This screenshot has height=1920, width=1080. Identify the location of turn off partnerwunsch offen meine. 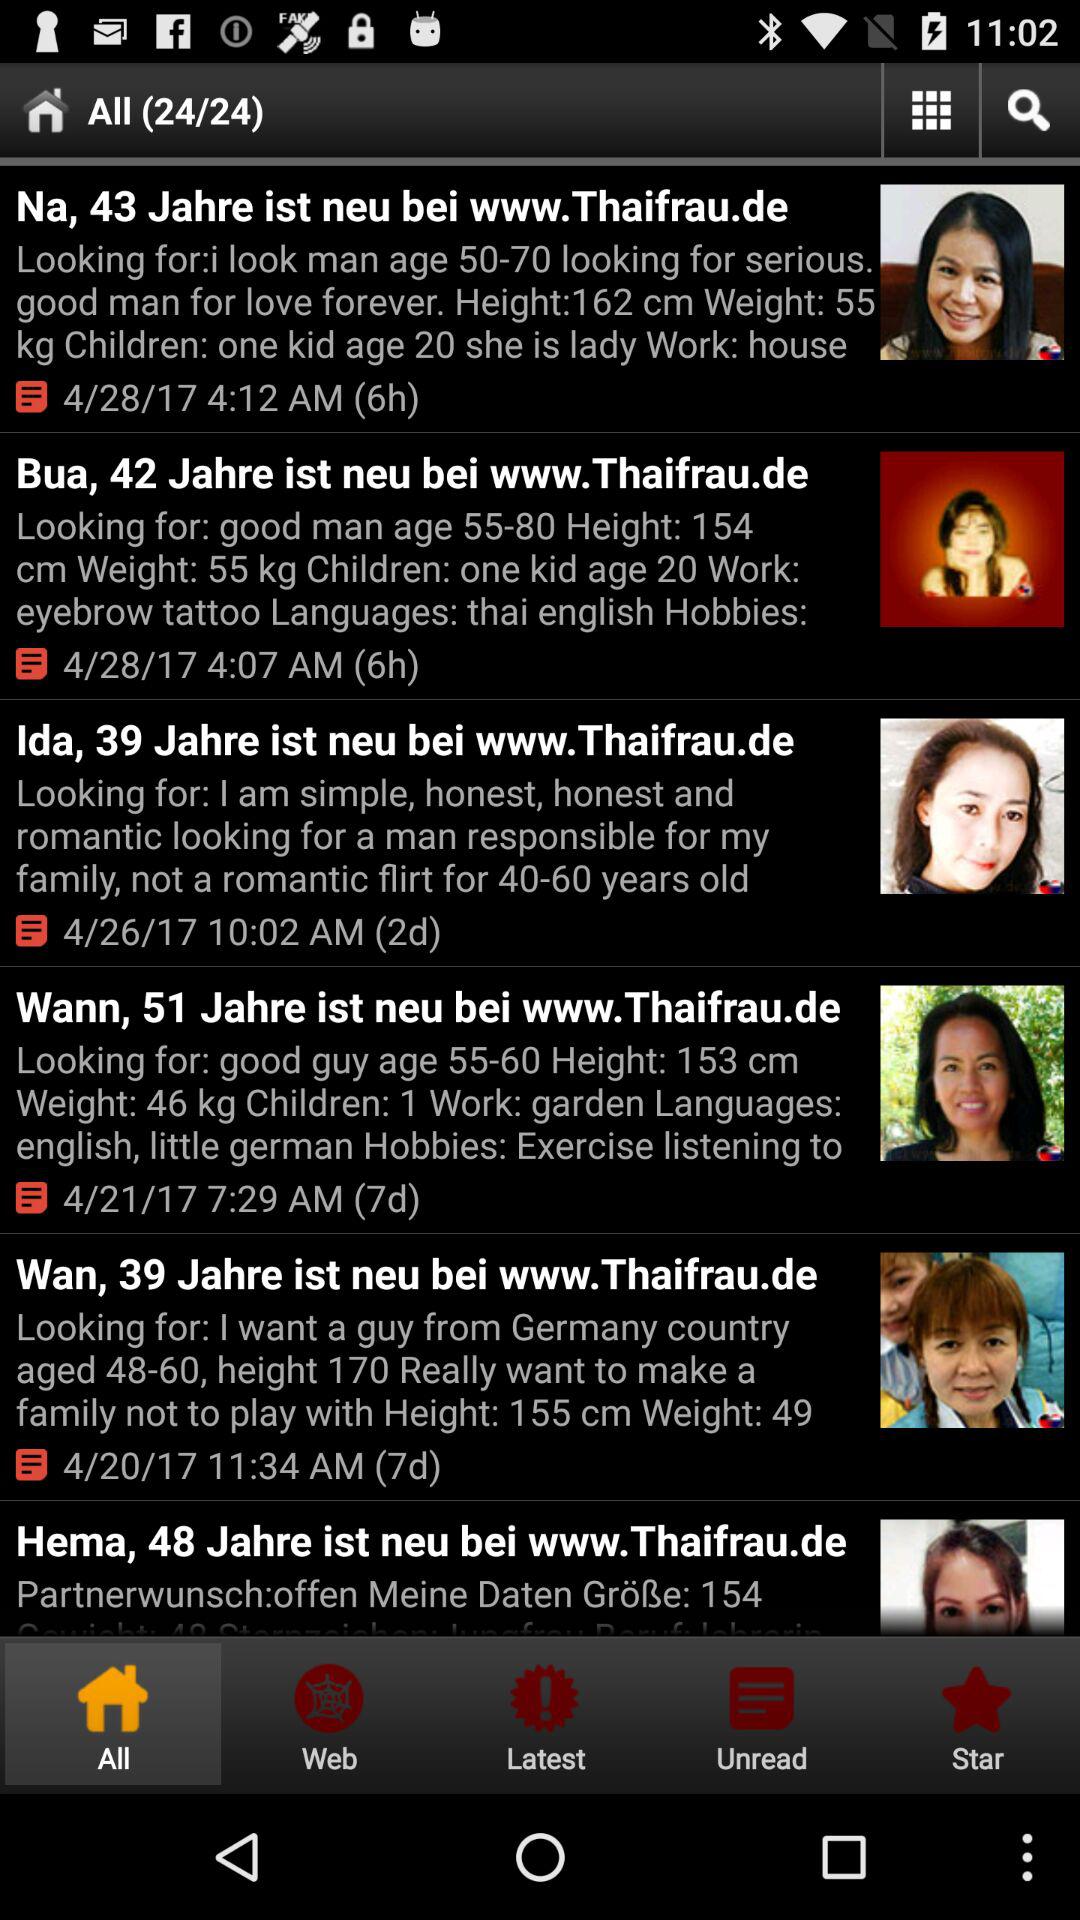
(445, 1602).